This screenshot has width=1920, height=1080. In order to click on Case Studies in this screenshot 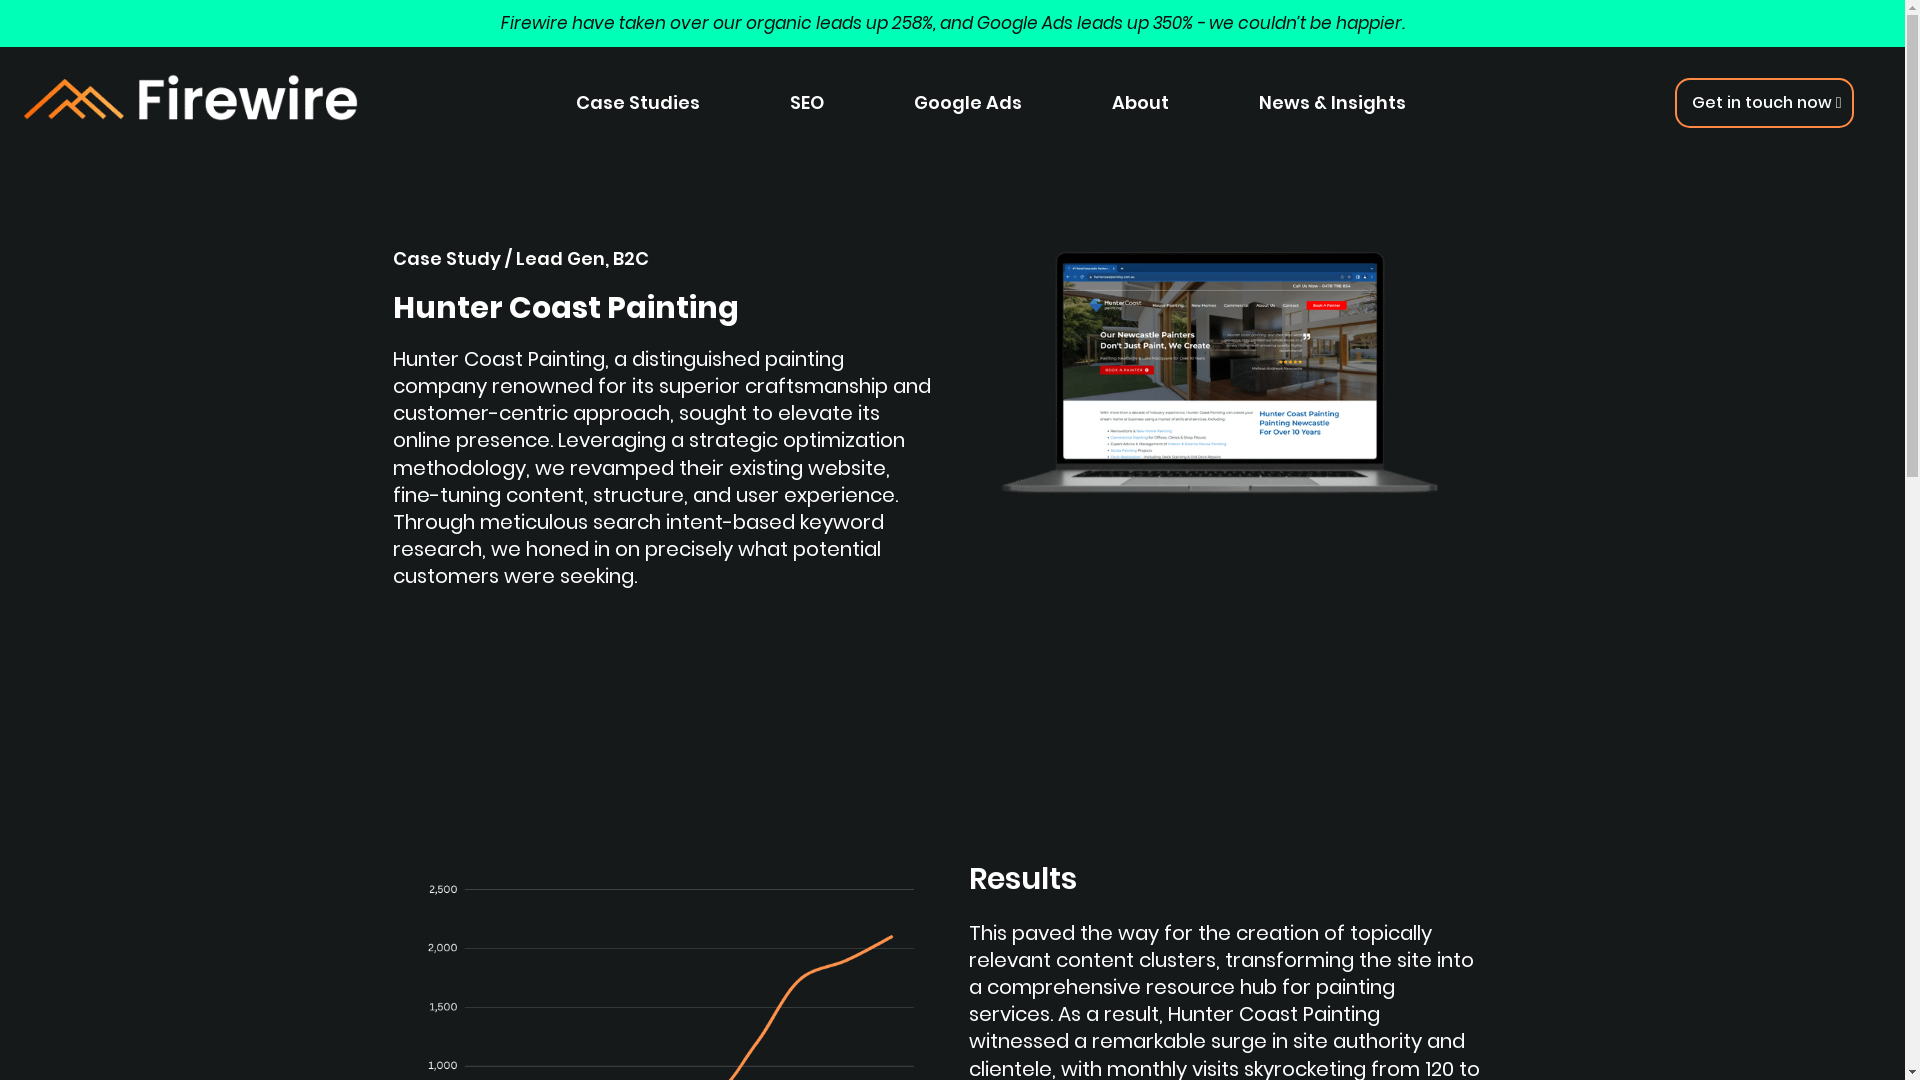, I will do `click(638, 103)`.